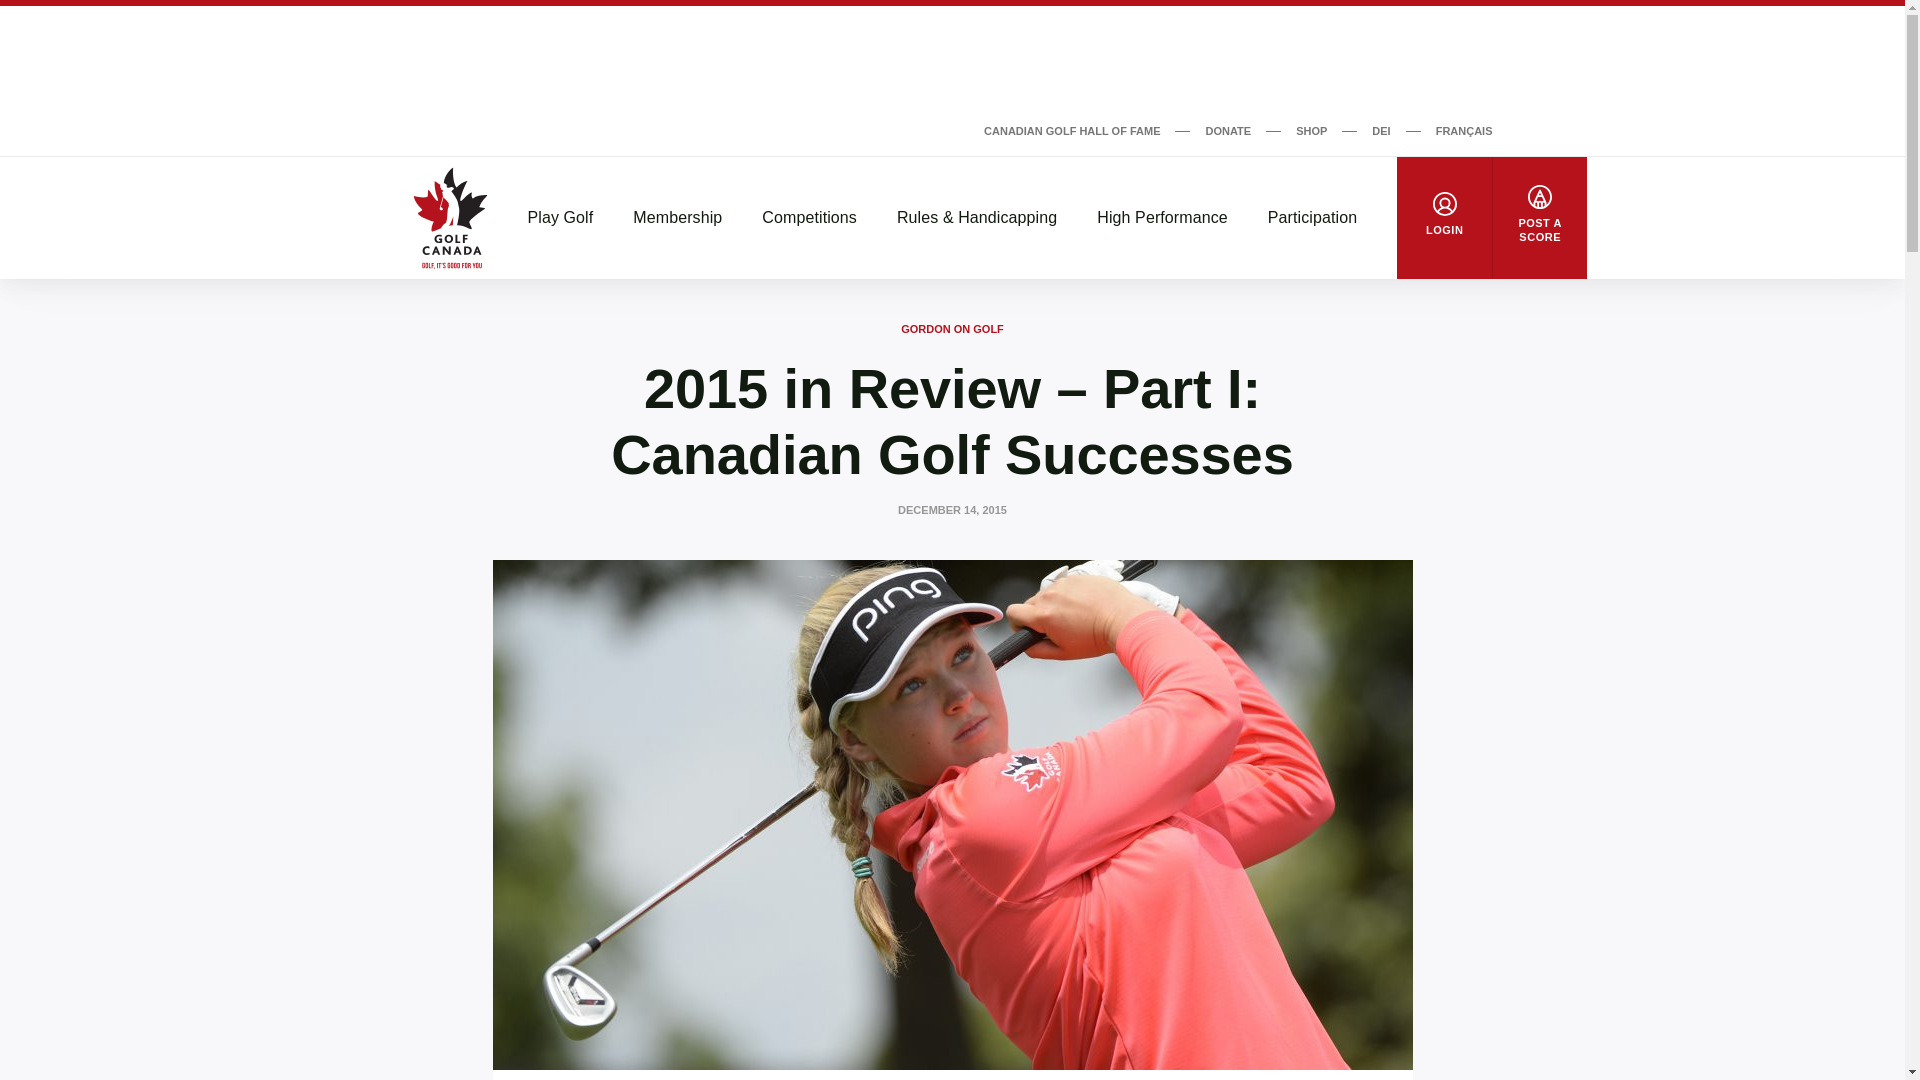 This screenshot has height=1080, width=1920. I want to click on Play Golf, so click(561, 218).